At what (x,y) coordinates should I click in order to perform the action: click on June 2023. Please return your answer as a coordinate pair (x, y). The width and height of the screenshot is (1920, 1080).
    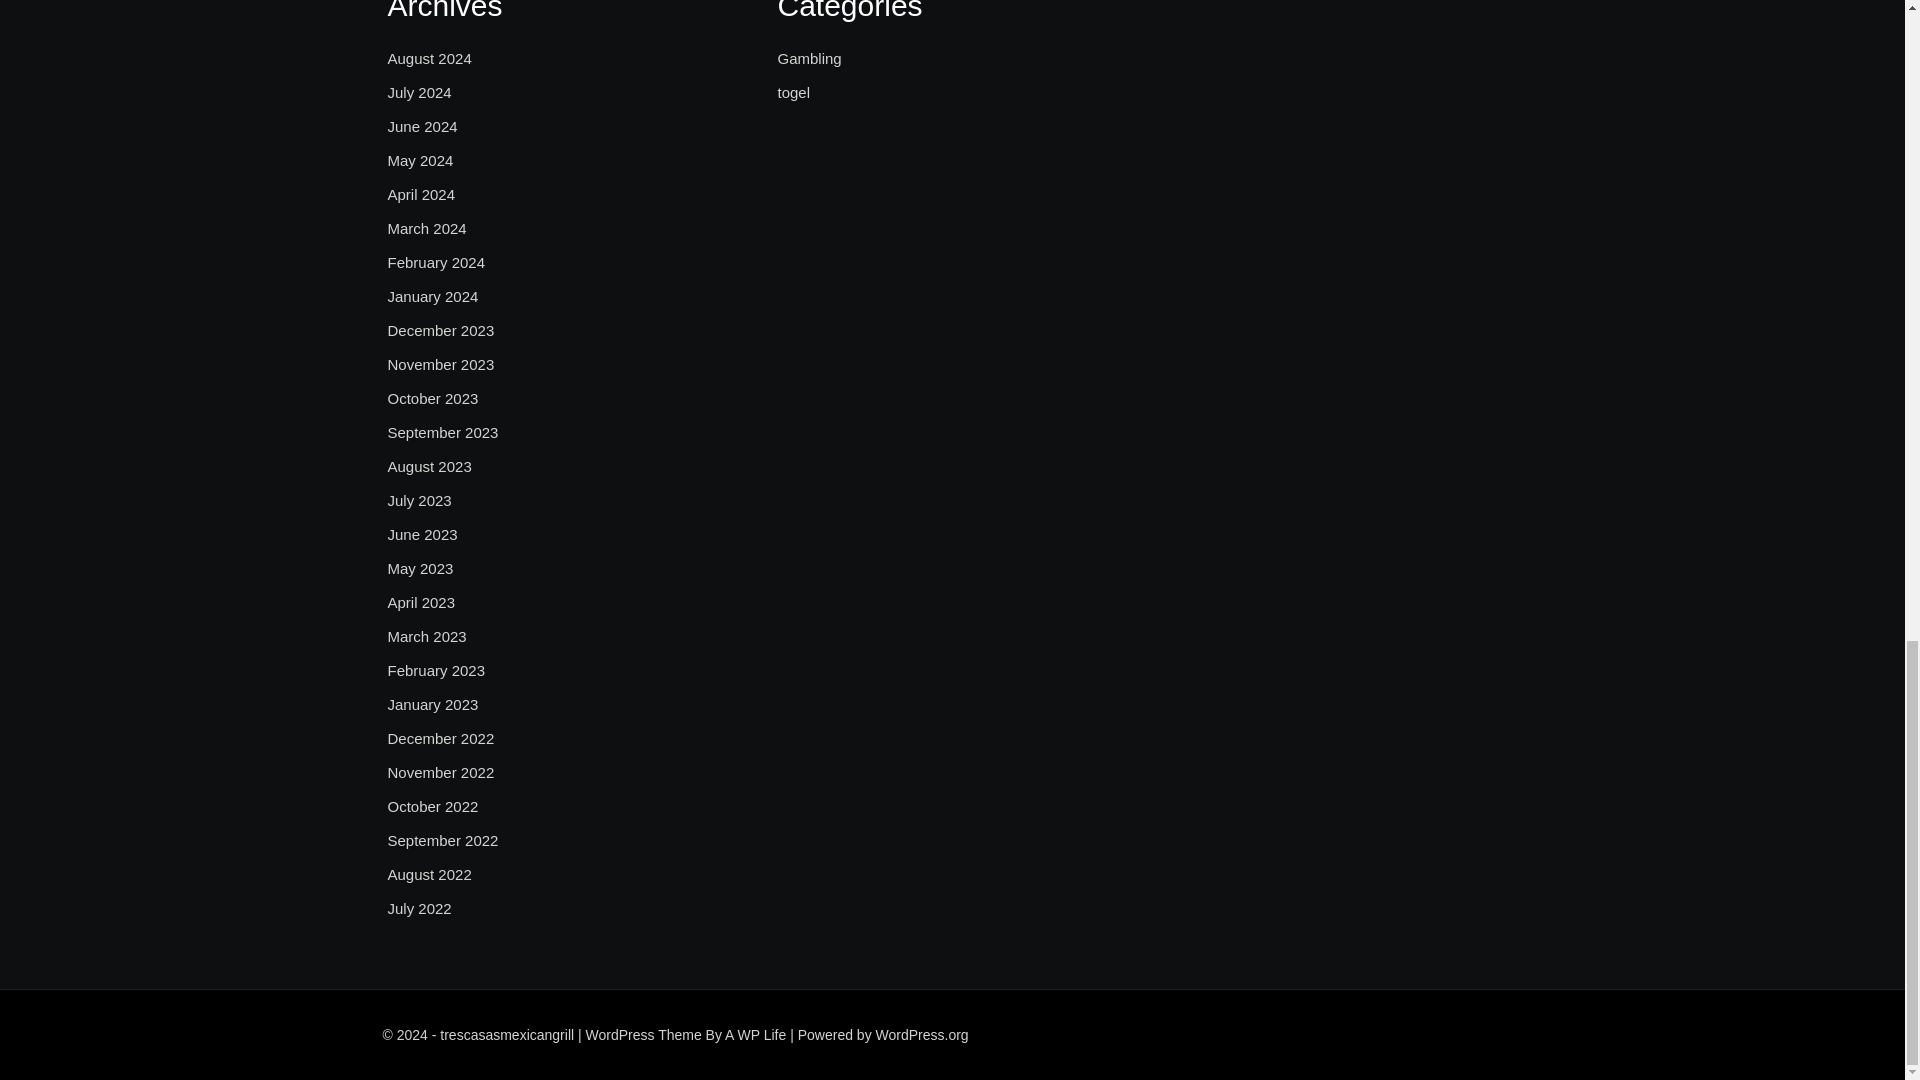
    Looking at the image, I should click on (422, 534).